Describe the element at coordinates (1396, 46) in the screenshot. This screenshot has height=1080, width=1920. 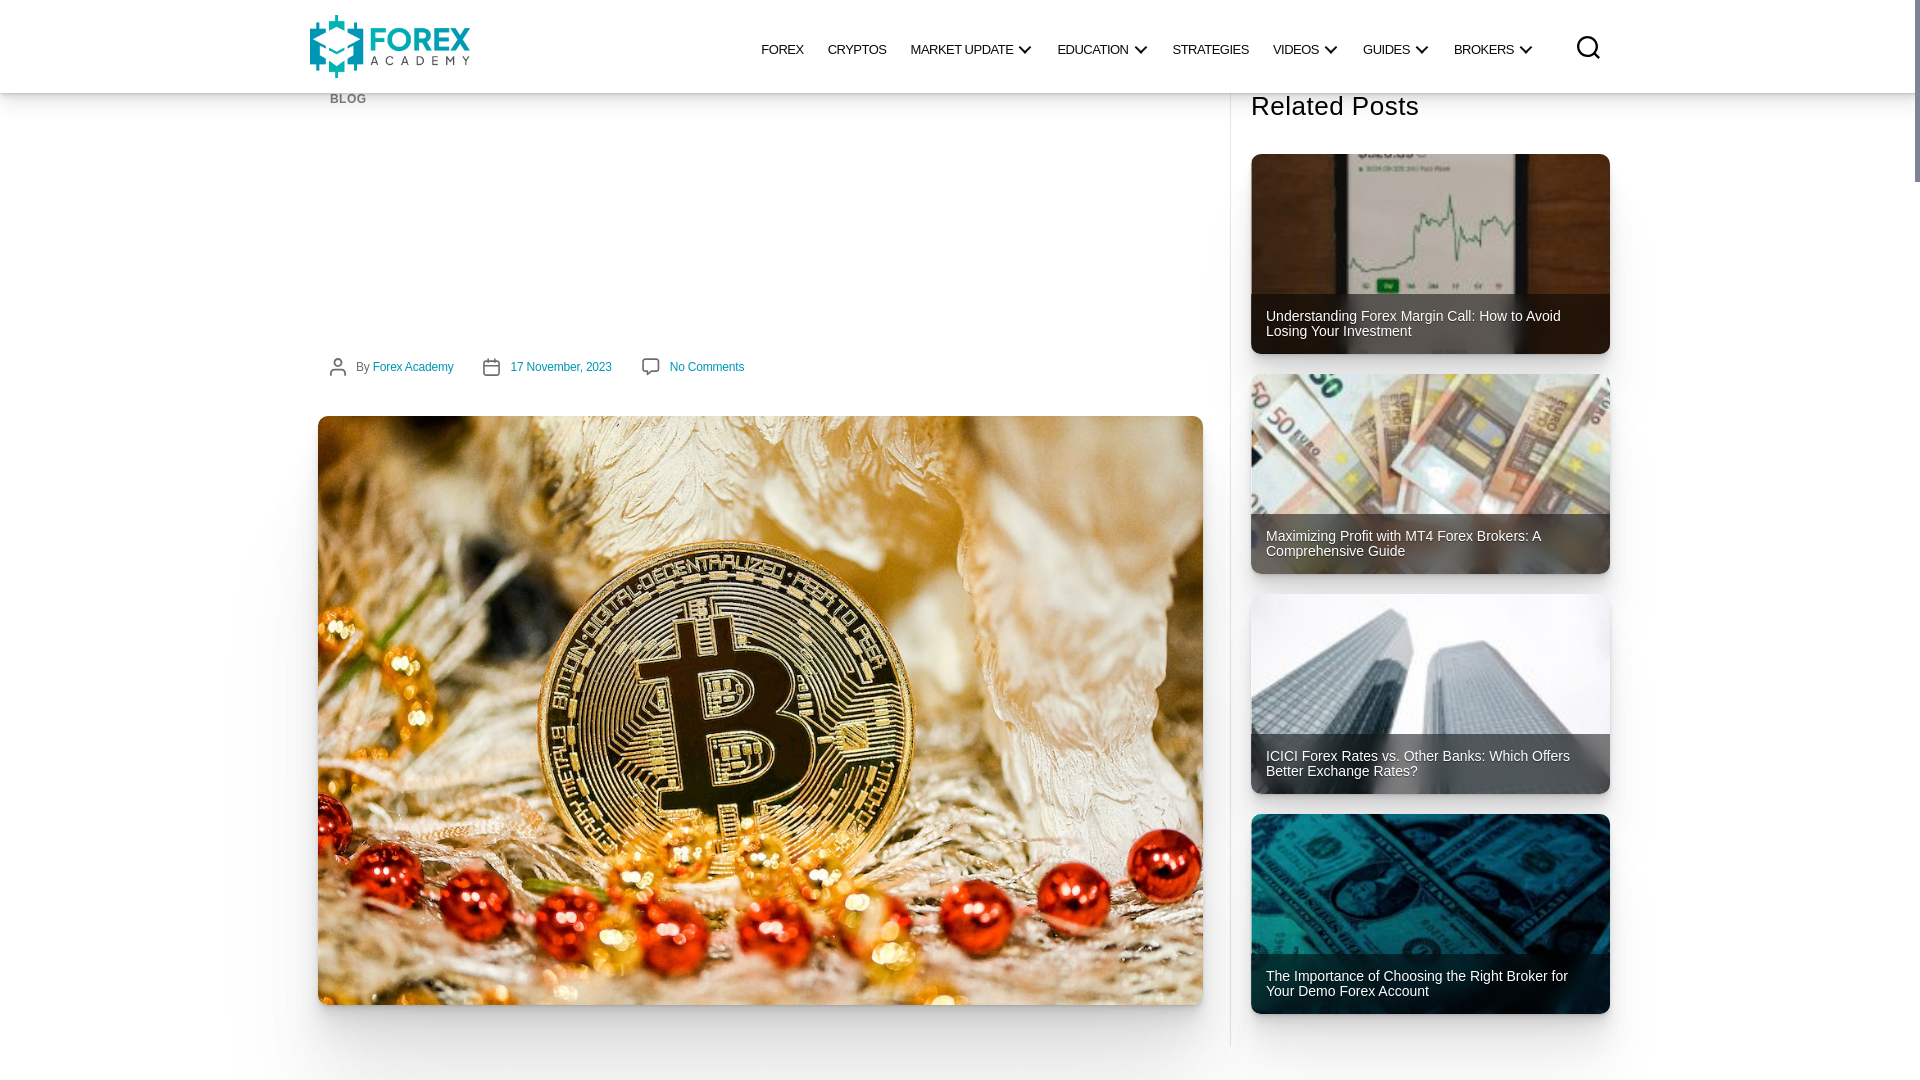
I see `GUIDES` at that location.